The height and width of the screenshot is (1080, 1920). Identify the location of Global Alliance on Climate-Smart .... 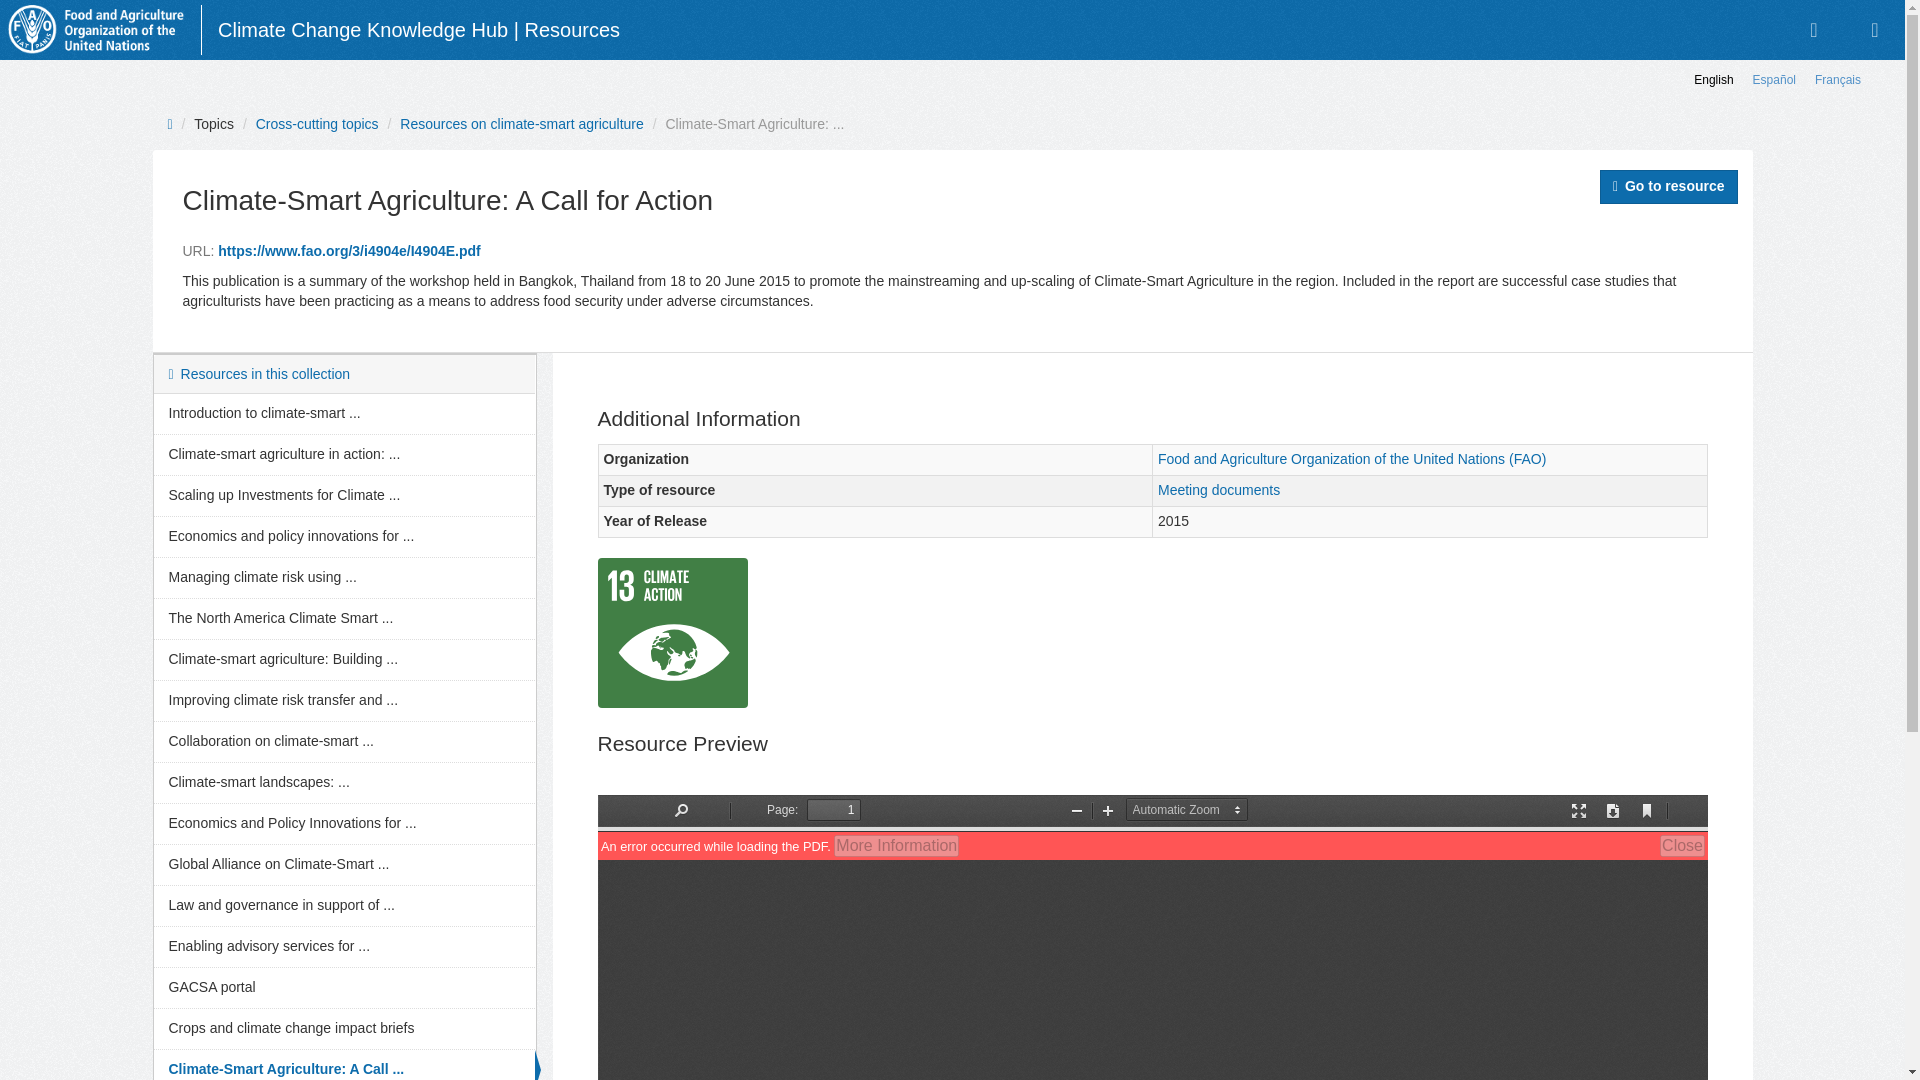
(344, 864).